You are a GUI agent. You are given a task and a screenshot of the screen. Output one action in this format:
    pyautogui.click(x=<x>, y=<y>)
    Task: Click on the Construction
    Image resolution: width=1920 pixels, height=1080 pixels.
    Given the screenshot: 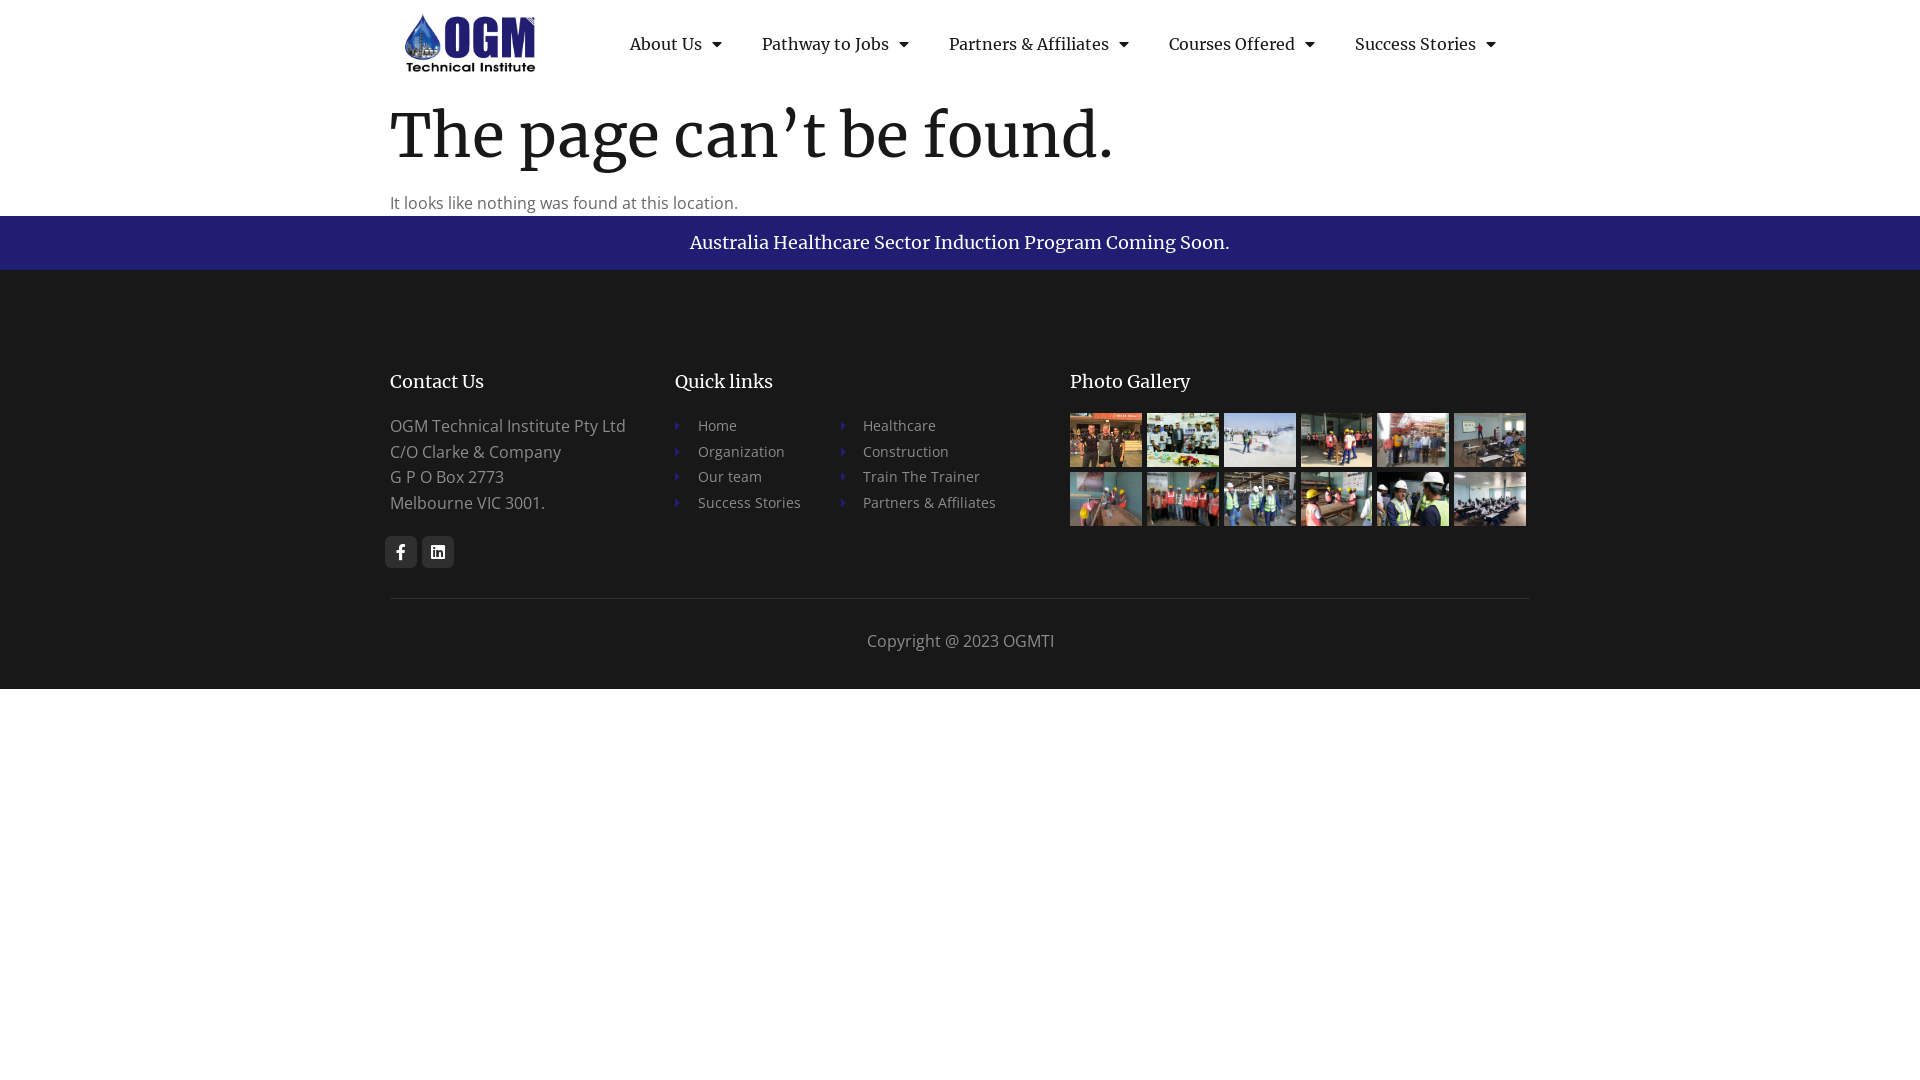 What is the action you would take?
    pyautogui.click(x=918, y=452)
    